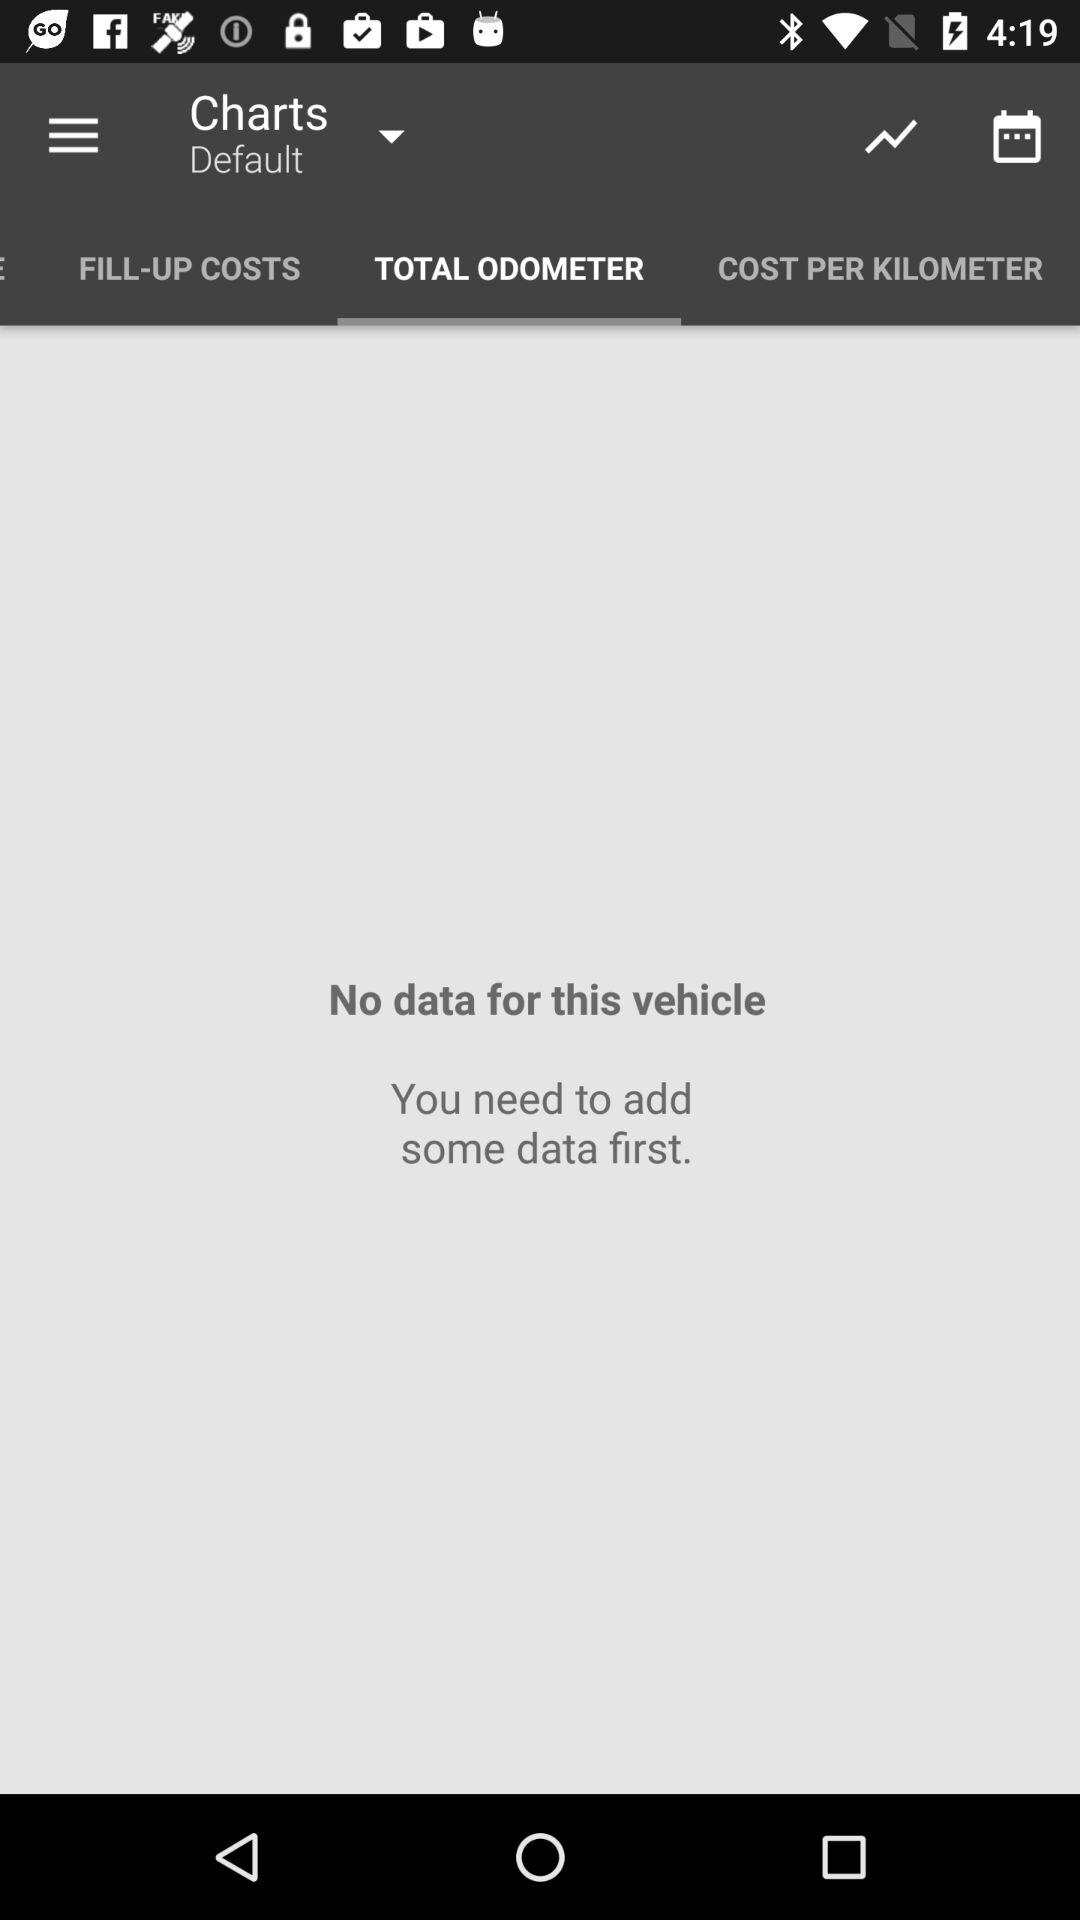 This screenshot has height=1920, width=1080. What do you see at coordinates (190, 268) in the screenshot?
I see `turn off item above no data for` at bounding box center [190, 268].